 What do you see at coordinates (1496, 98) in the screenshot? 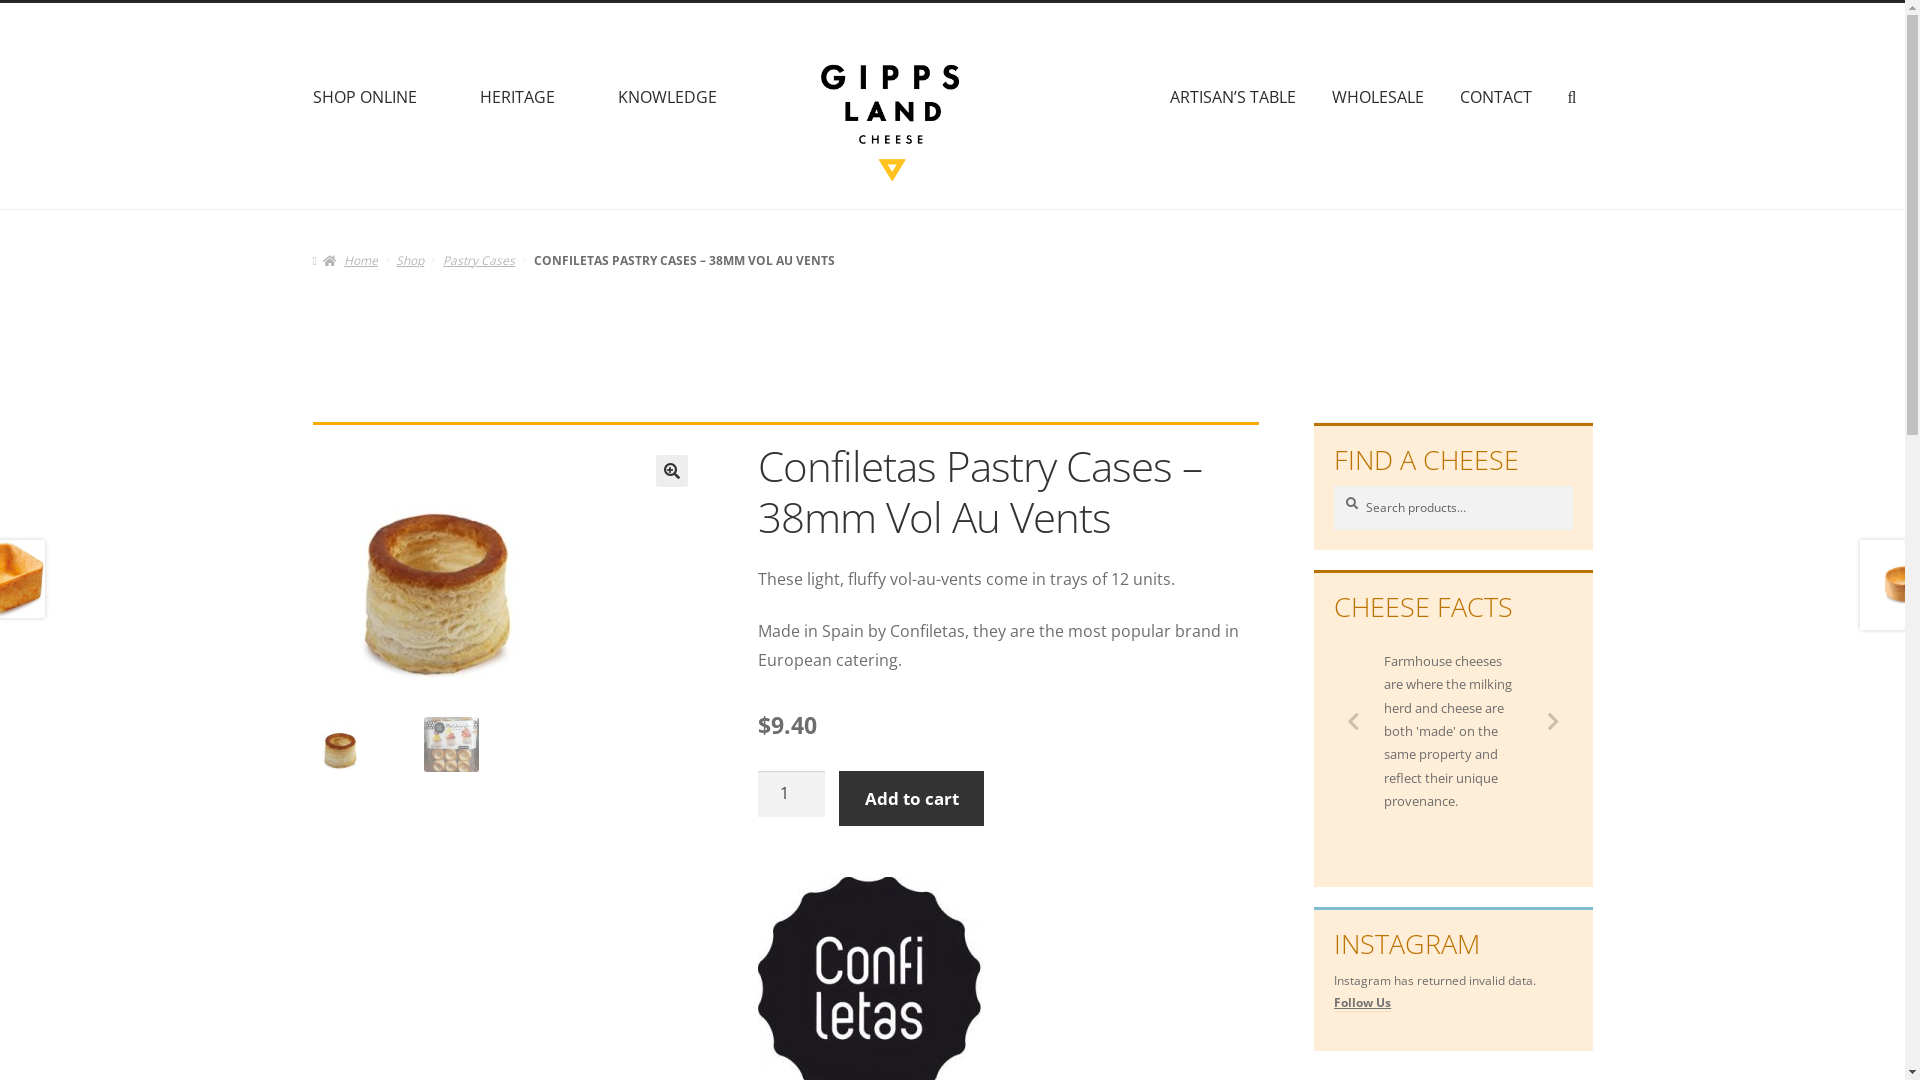
I see `CONTACT` at bounding box center [1496, 98].